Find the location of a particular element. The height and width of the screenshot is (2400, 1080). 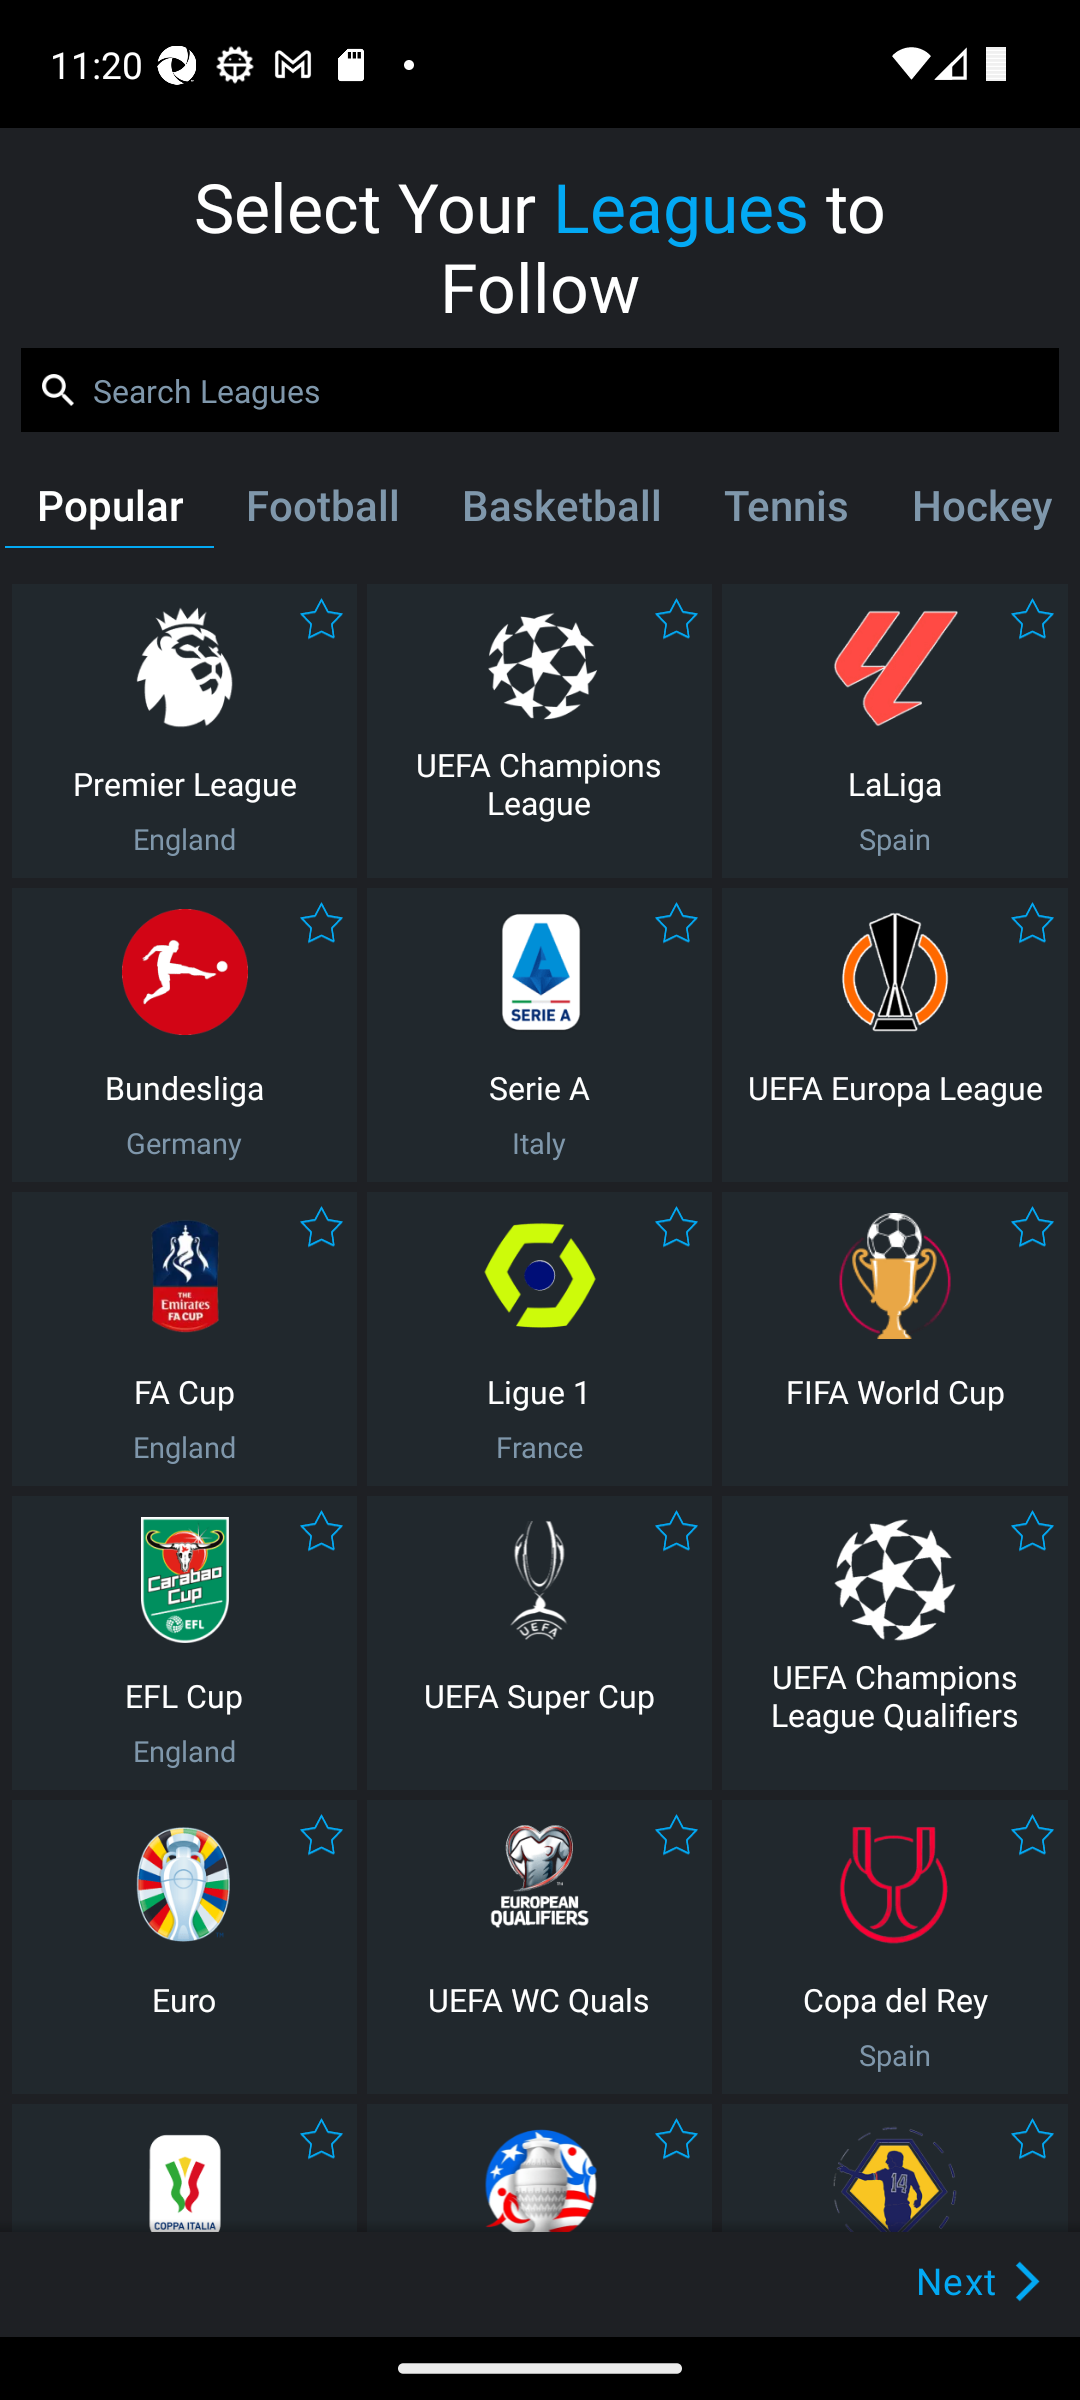

UEFA WC Quals is located at coordinates (539, 1946).